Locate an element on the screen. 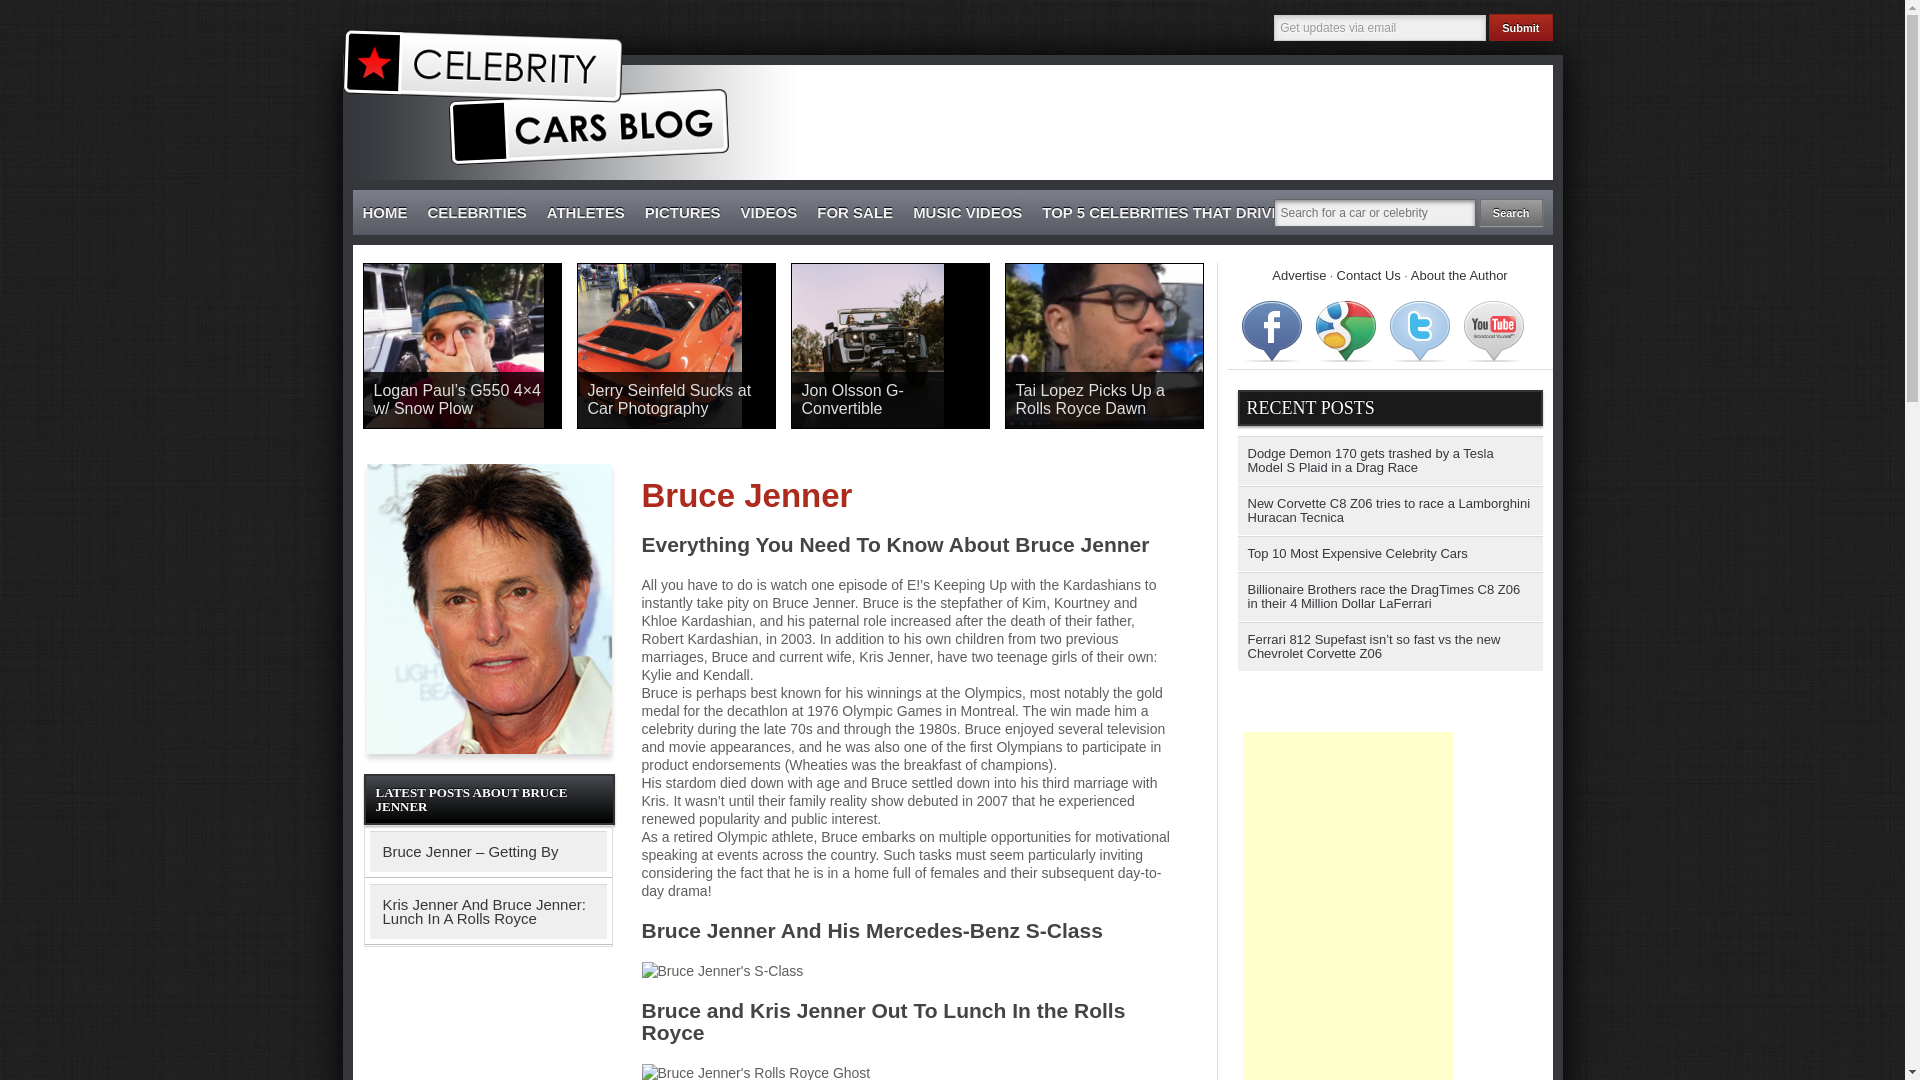 Image resolution: width=1920 pixels, height=1080 pixels. Search is located at coordinates (1512, 212).